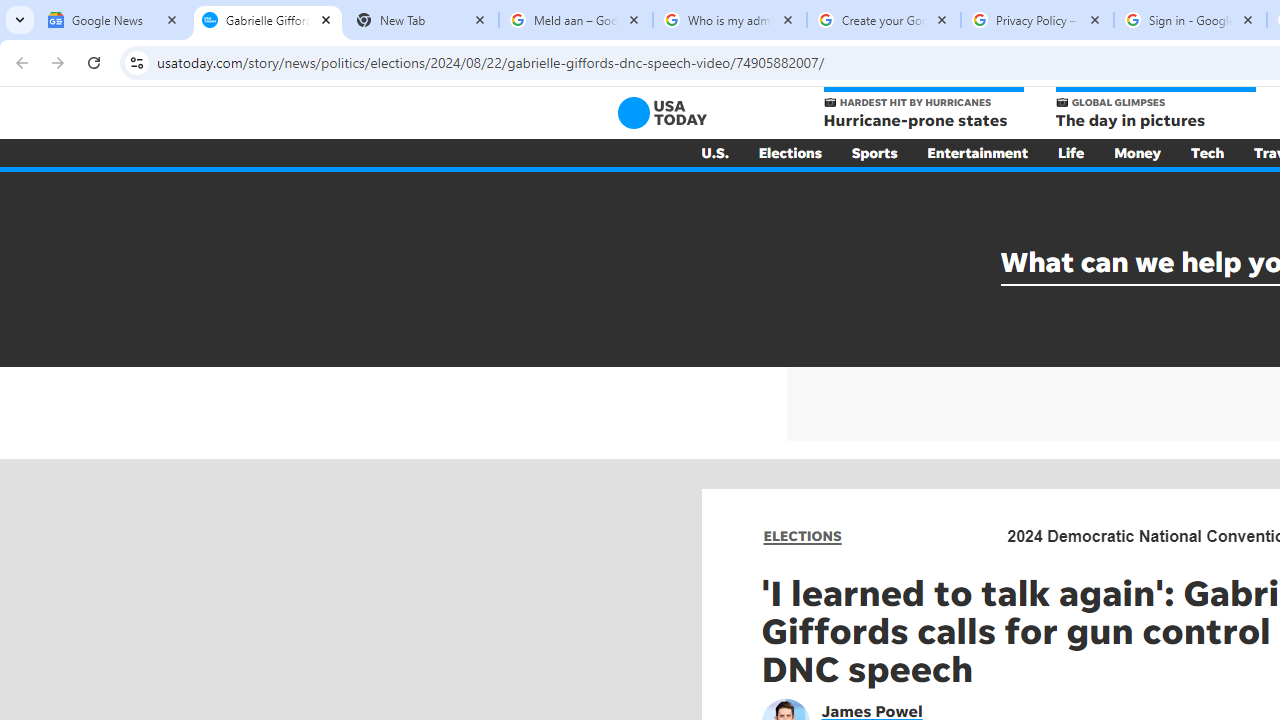  What do you see at coordinates (422, 20) in the screenshot?
I see `New Tab` at bounding box center [422, 20].